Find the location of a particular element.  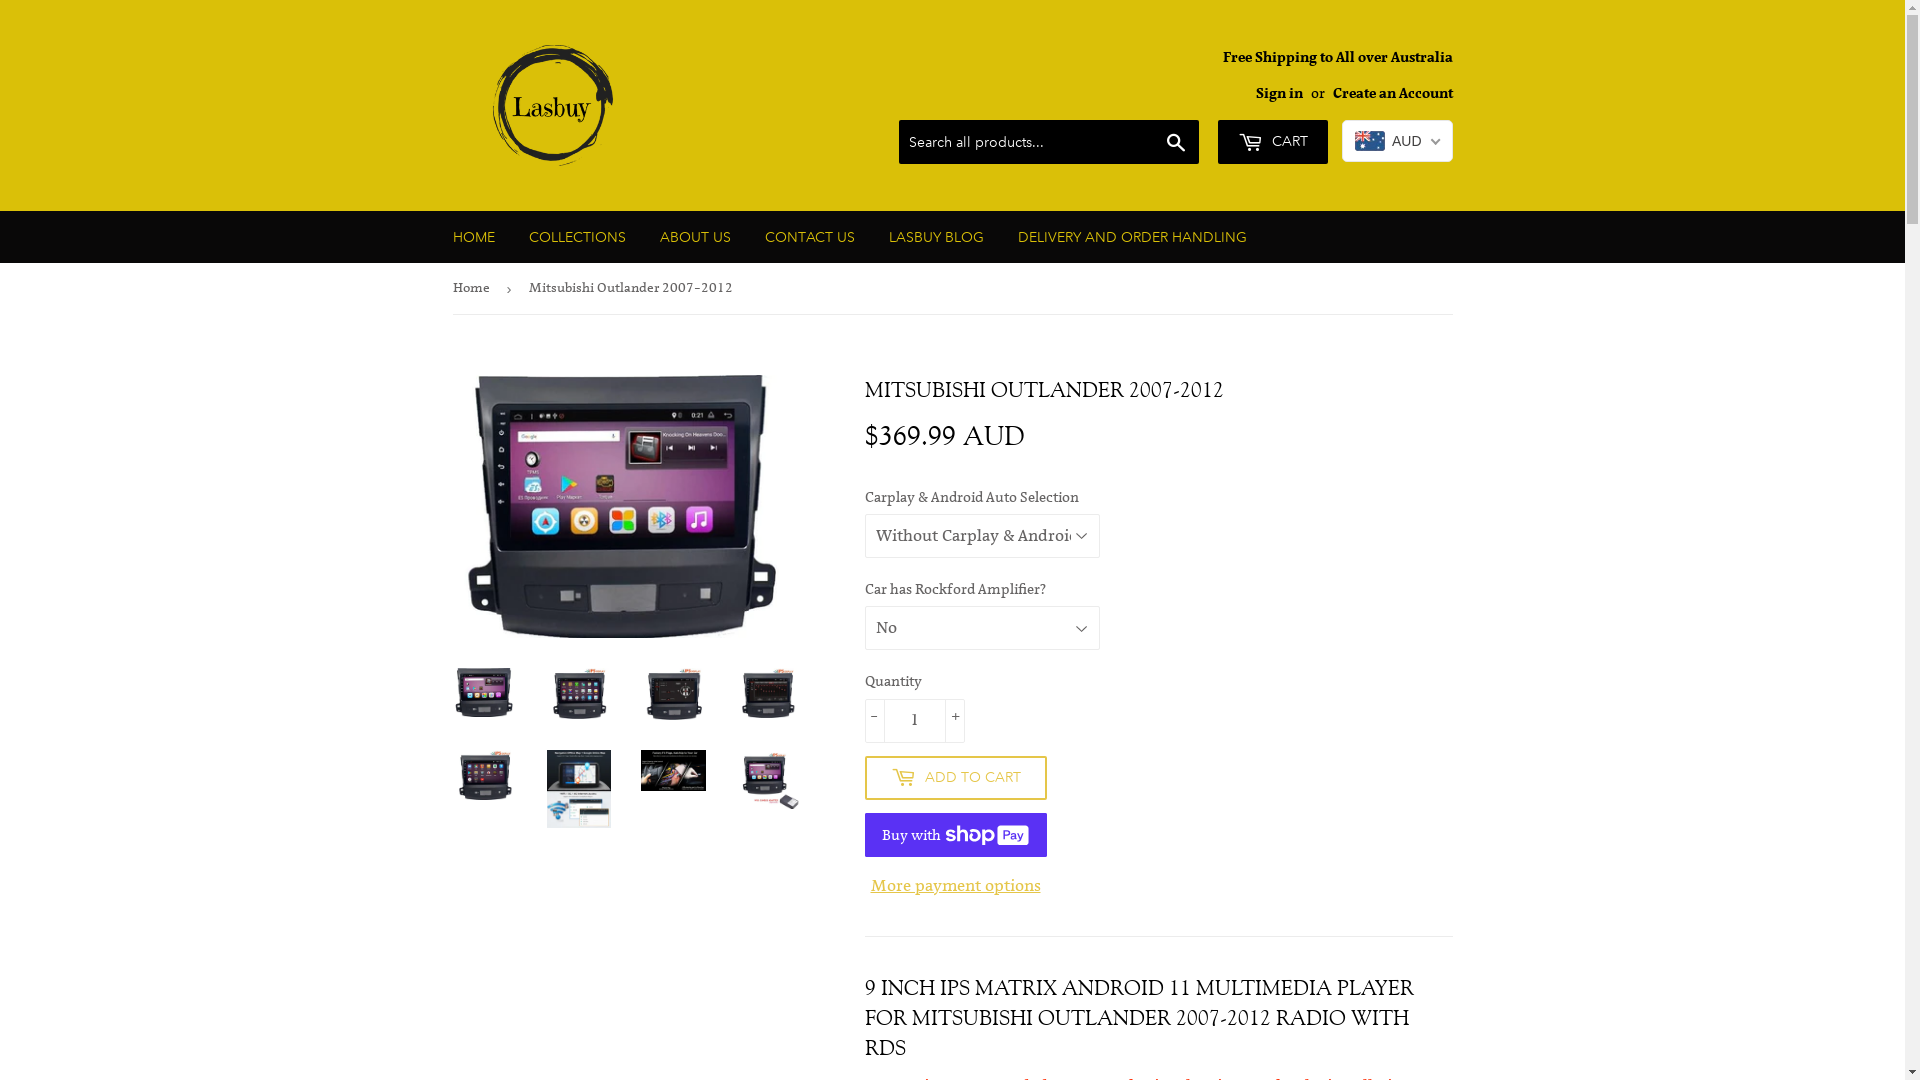

Free Shipping to All over Australia is located at coordinates (1337, 75).